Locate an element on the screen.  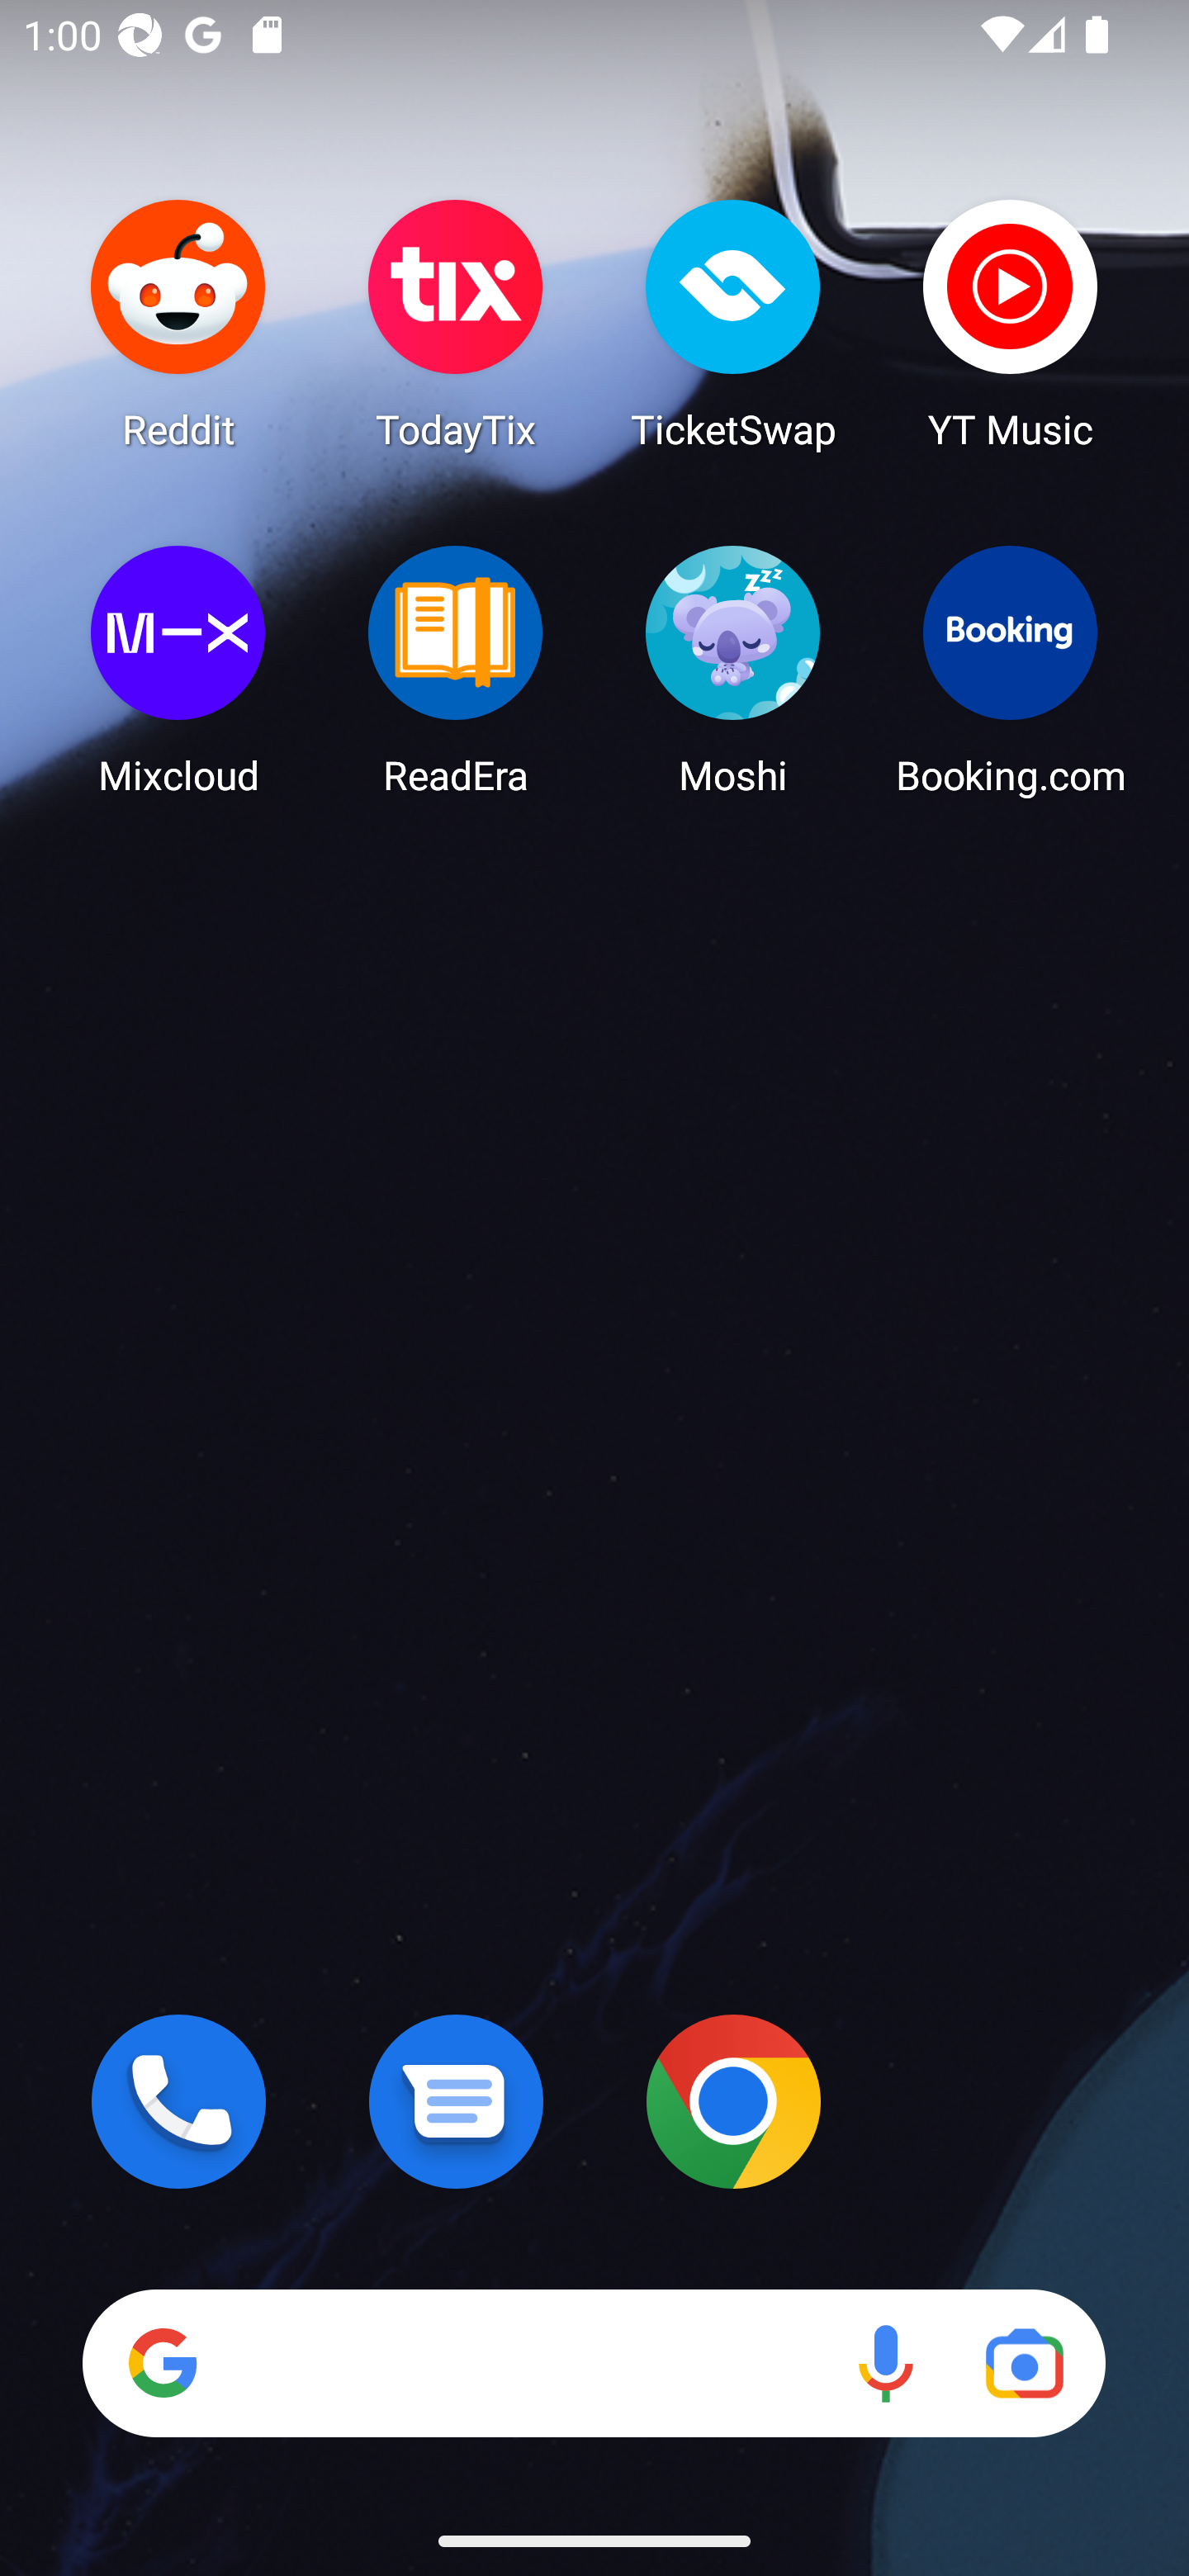
ReadEra is located at coordinates (456, 670).